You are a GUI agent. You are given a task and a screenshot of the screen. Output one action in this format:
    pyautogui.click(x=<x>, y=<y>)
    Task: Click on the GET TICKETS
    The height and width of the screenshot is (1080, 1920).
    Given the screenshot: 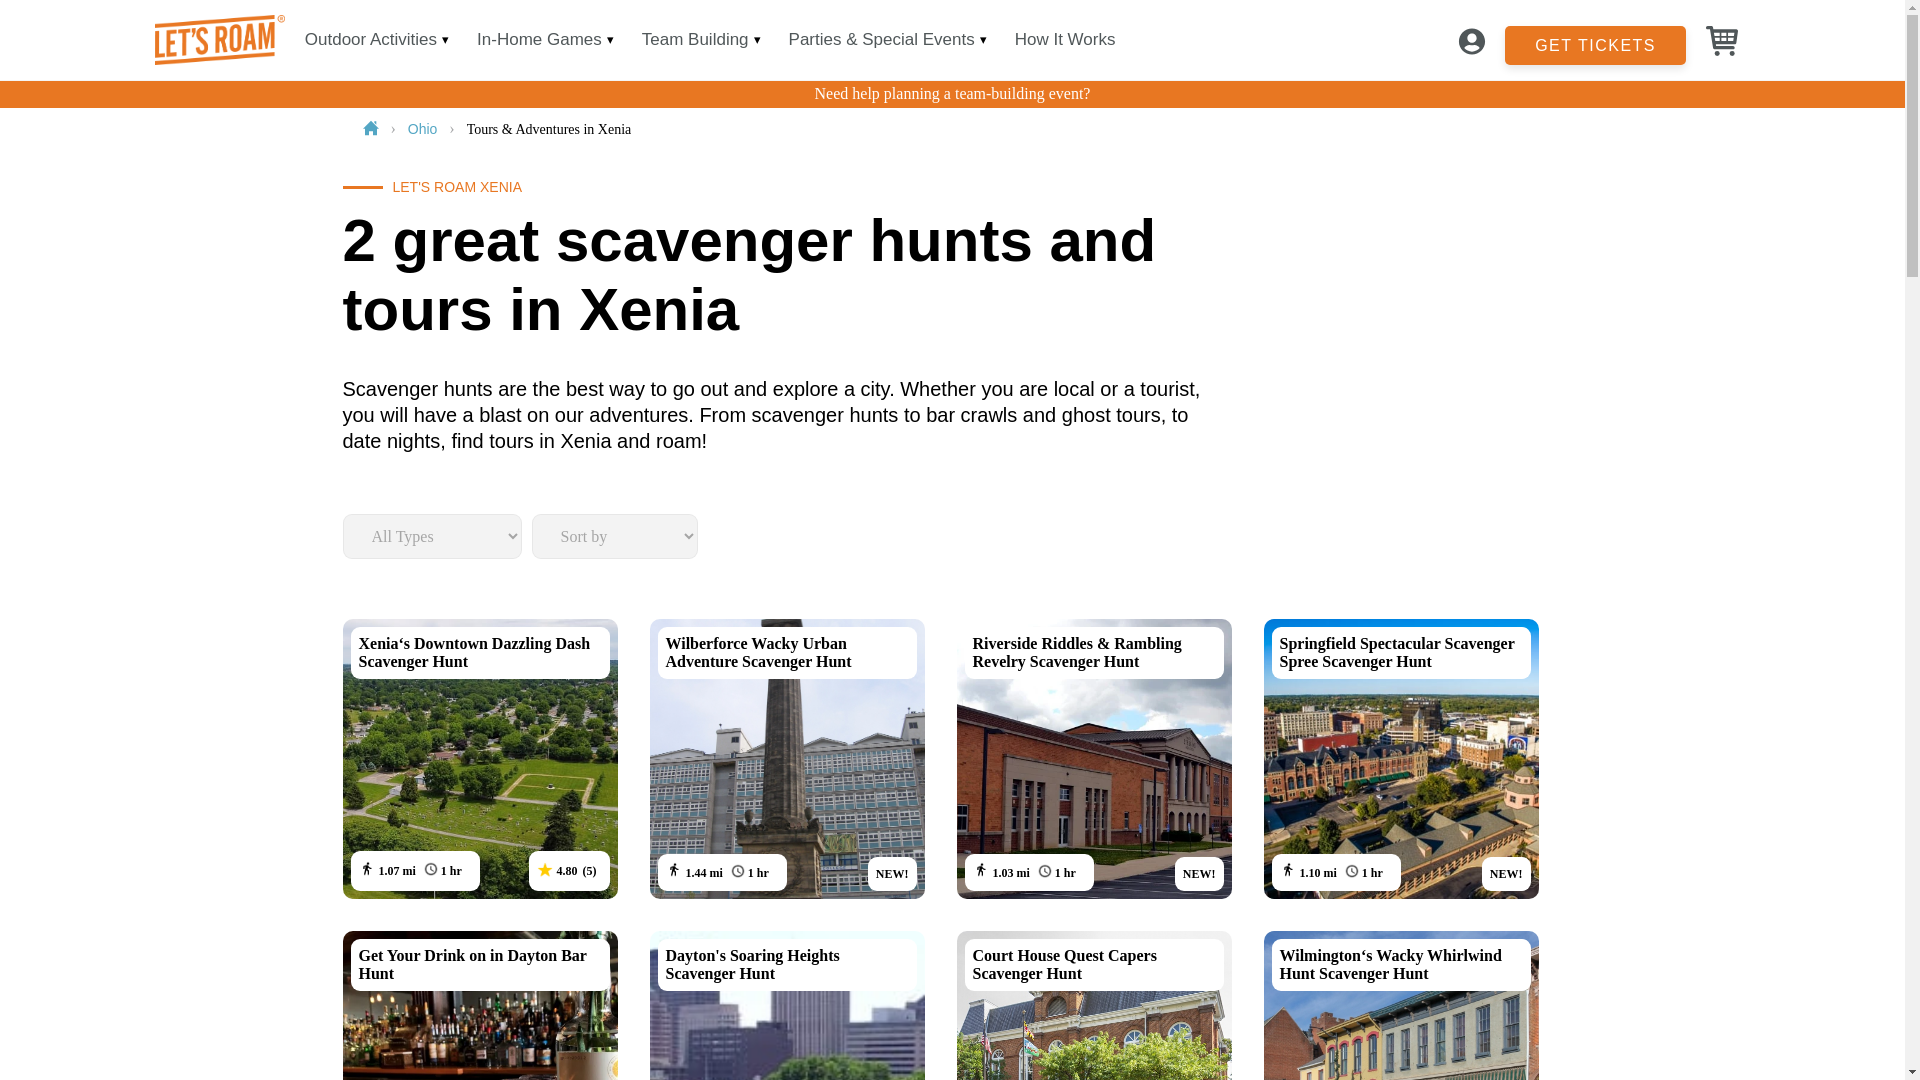 What is the action you would take?
    pyautogui.click(x=1595, y=40)
    